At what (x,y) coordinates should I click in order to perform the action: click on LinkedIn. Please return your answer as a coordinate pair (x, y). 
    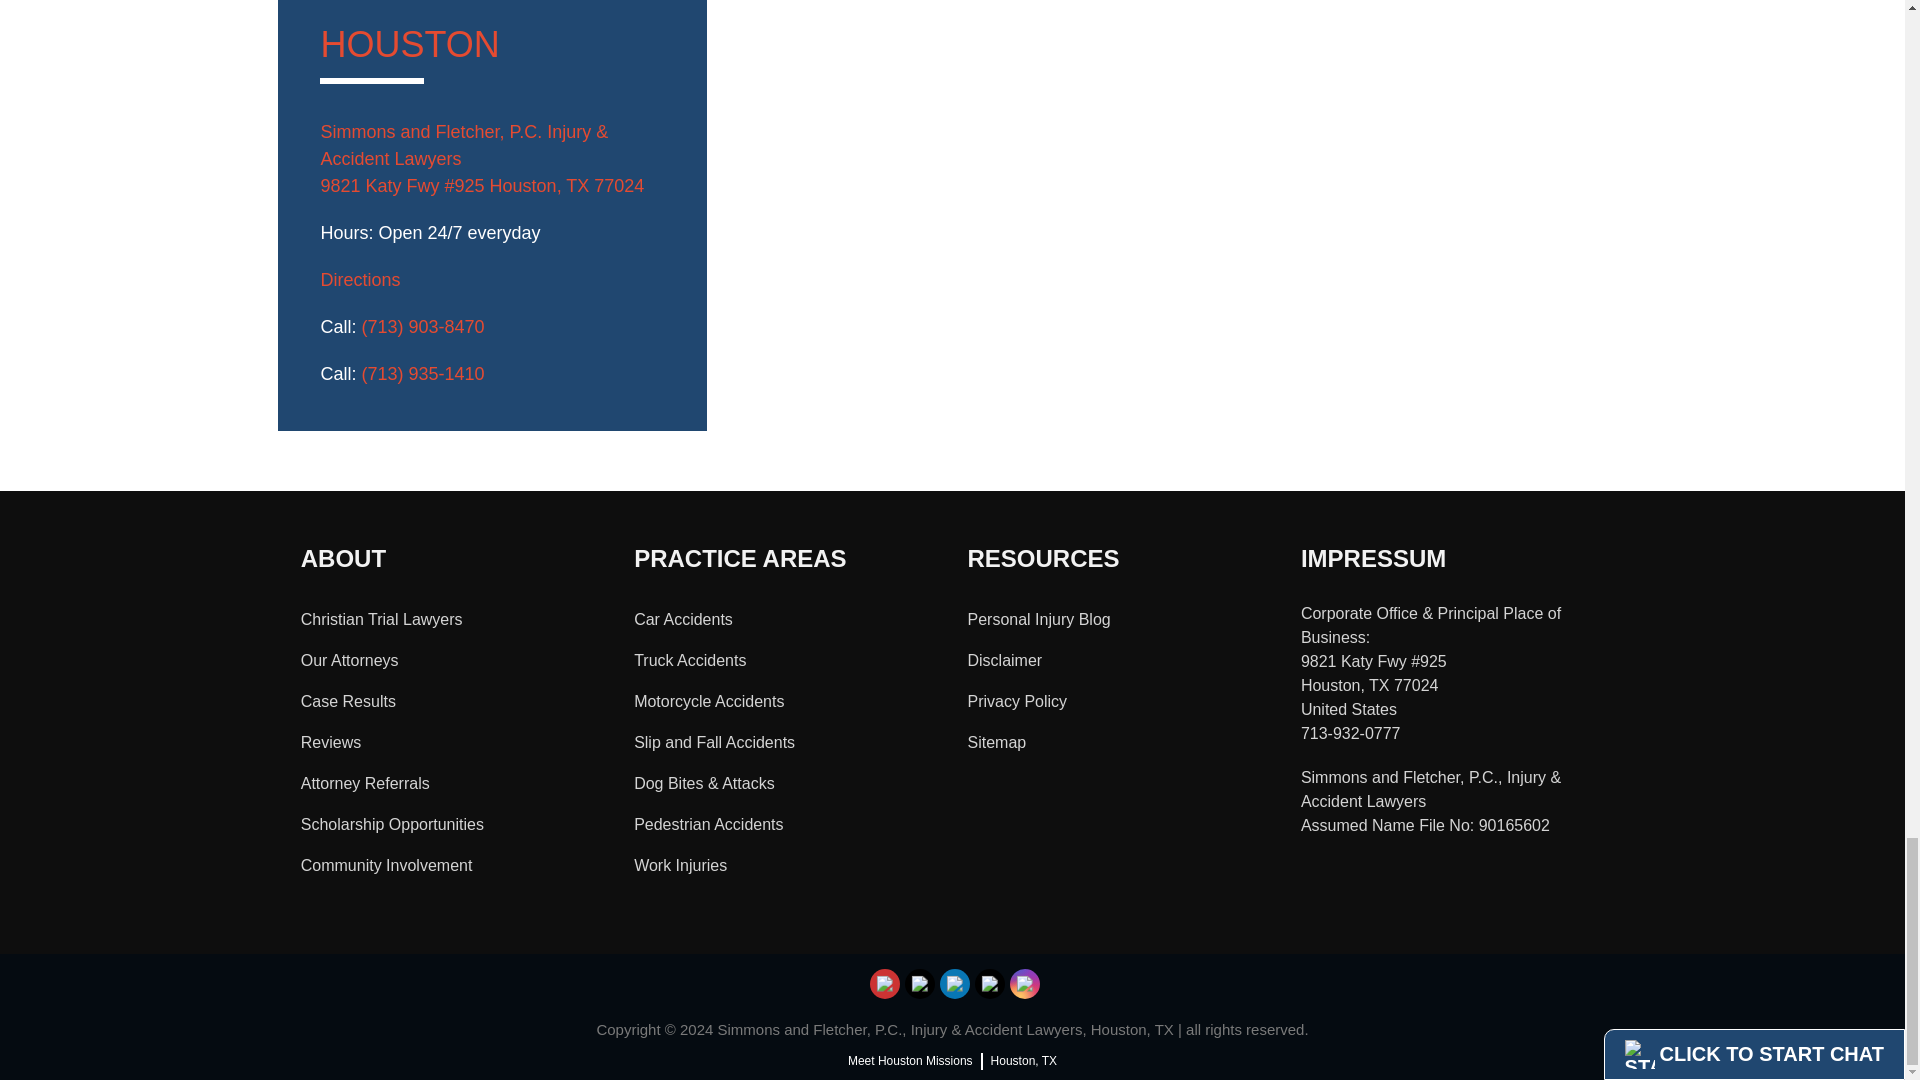
    Looking at the image, I should click on (954, 984).